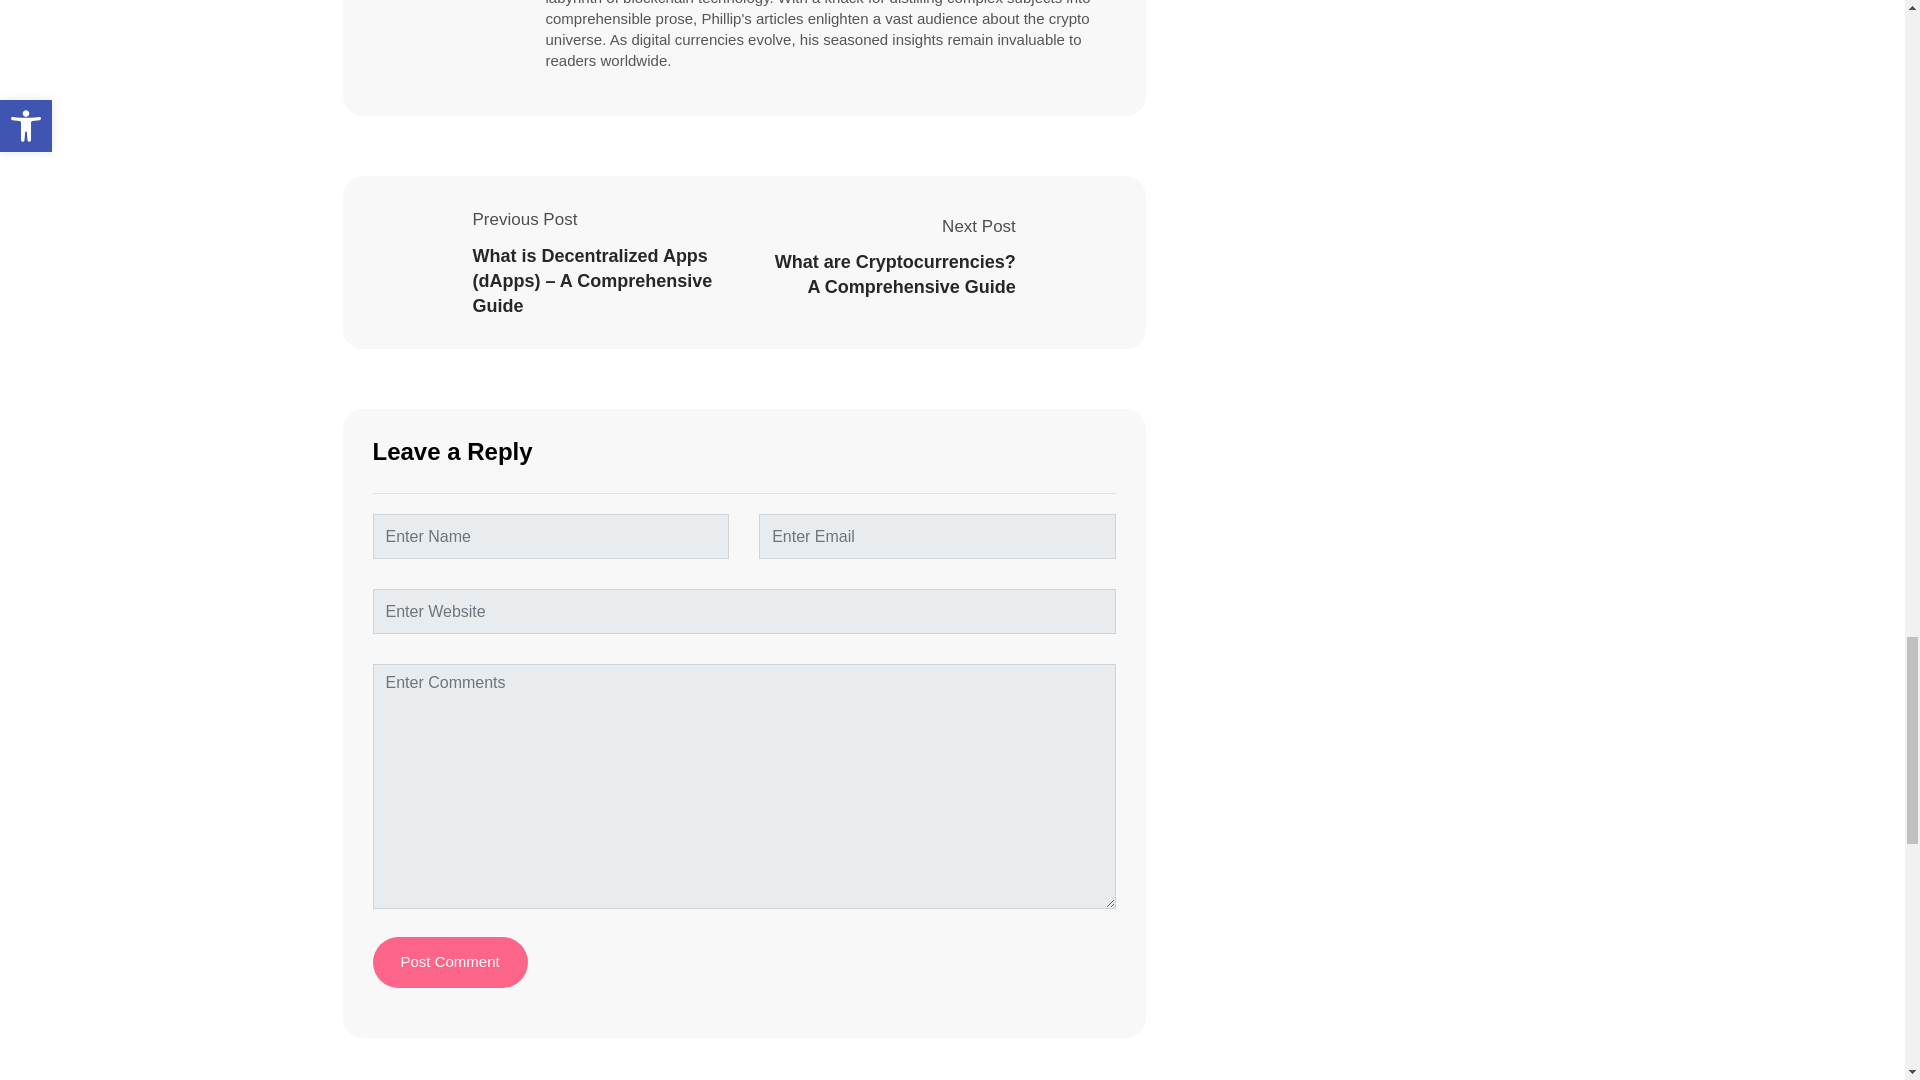  Describe the element at coordinates (894, 274) in the screenshot. I see `What are Cryptocurrencies? A Comprehensive Guide` at that location.